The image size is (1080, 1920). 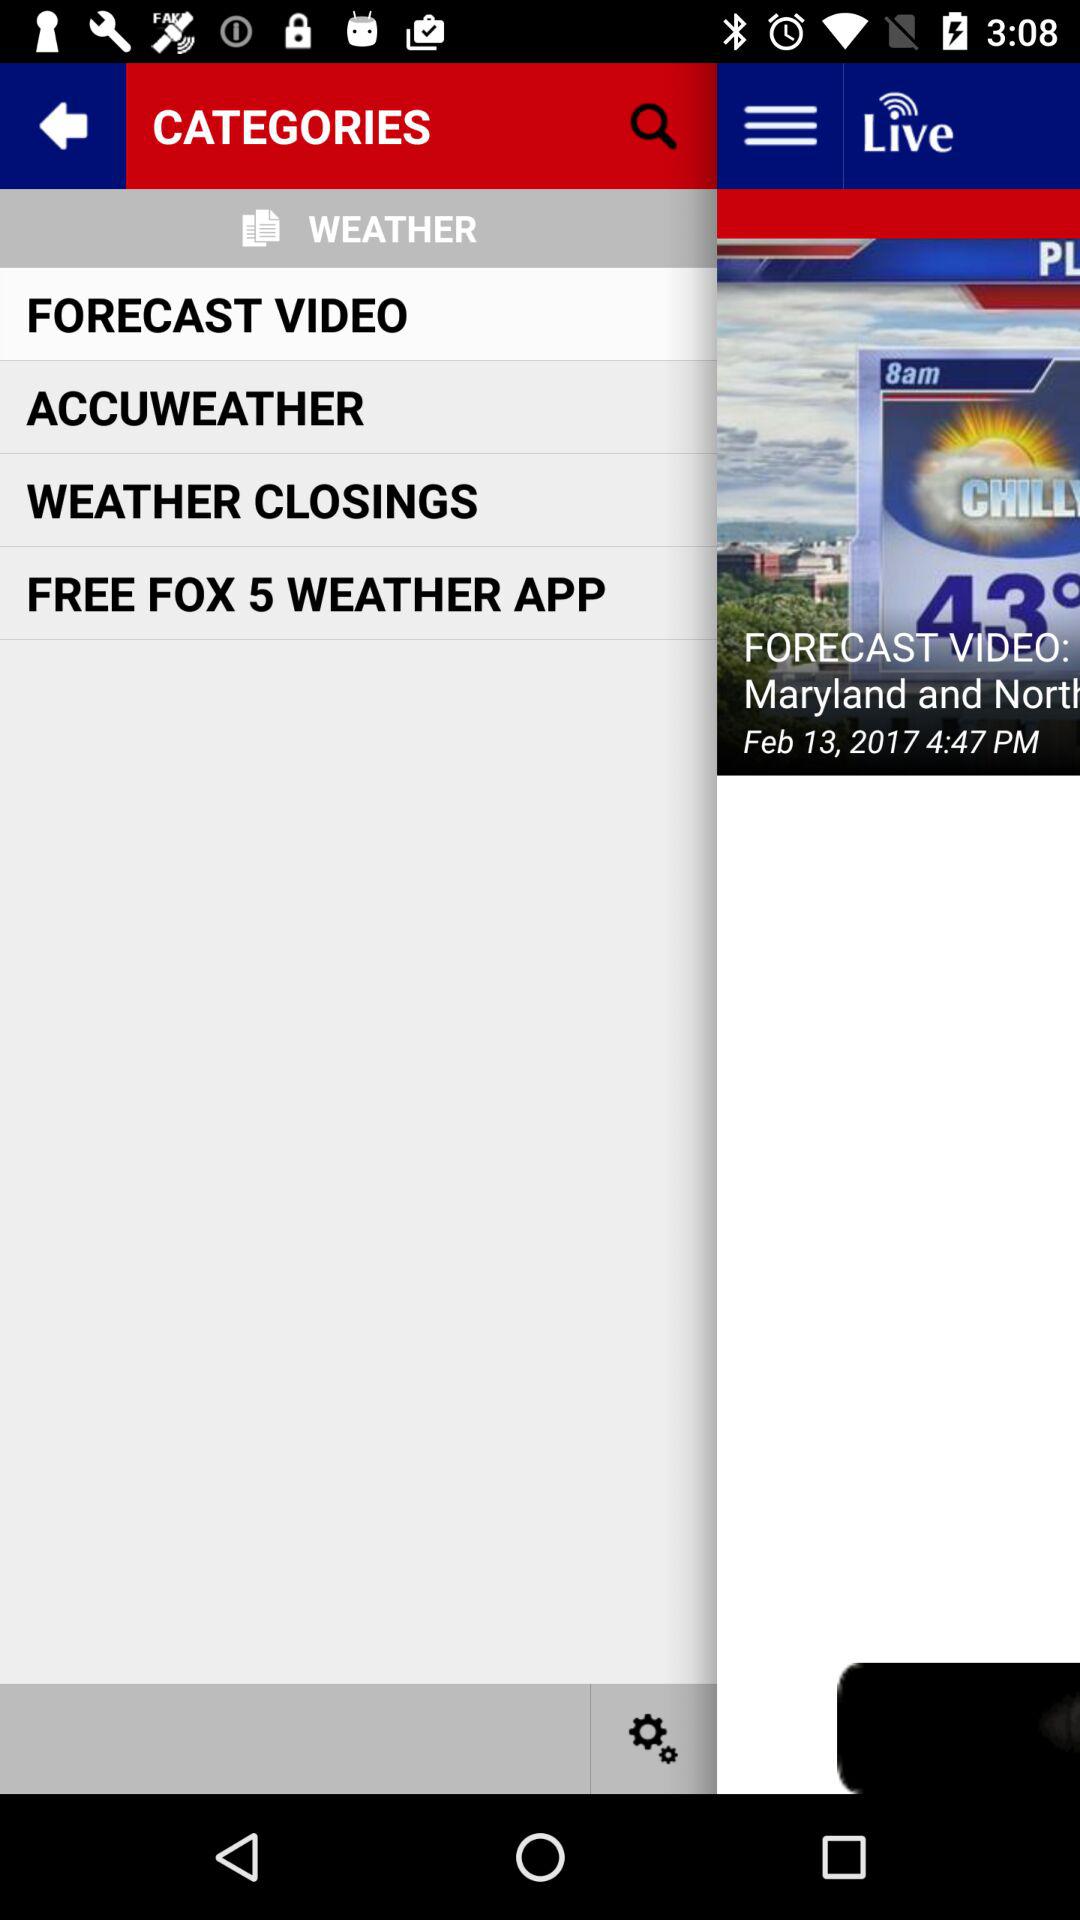 I want to click on open settings, so click(x=654, y=1738).